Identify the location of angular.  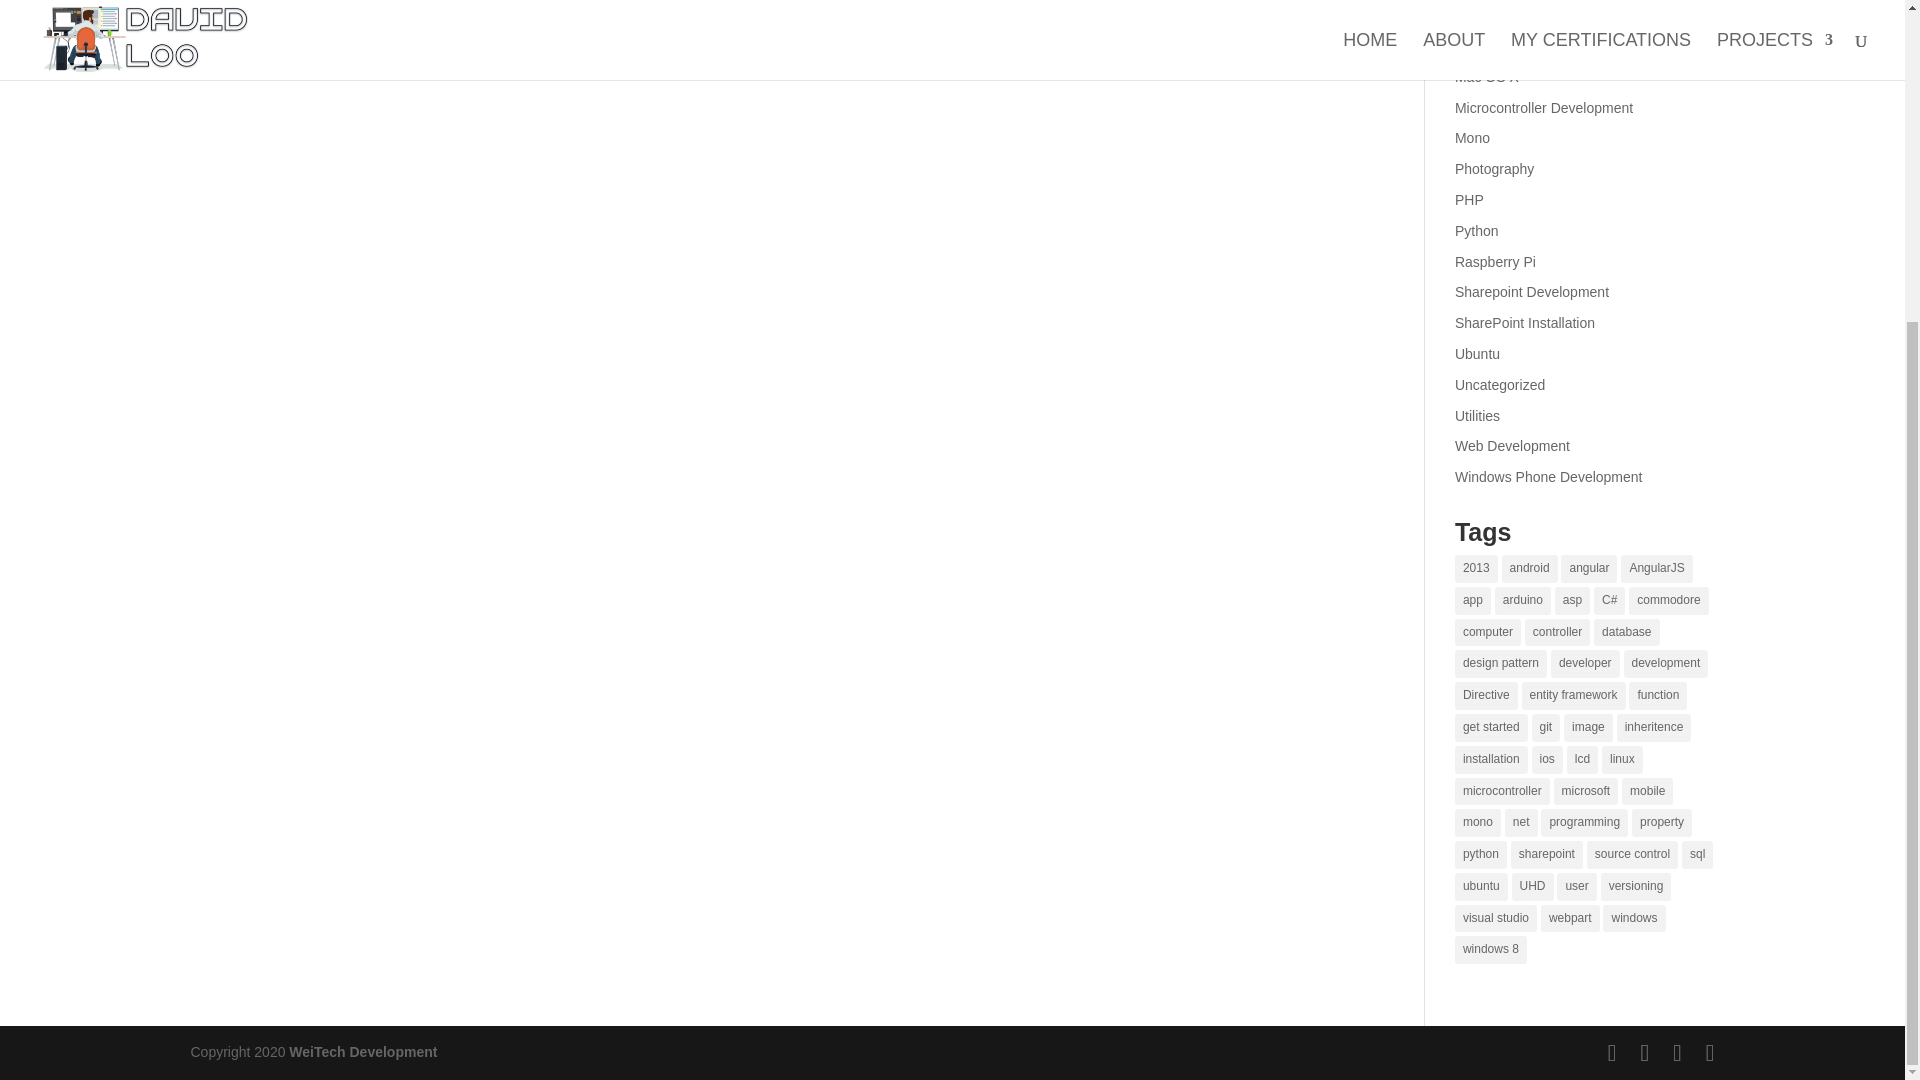
(1588, 569).